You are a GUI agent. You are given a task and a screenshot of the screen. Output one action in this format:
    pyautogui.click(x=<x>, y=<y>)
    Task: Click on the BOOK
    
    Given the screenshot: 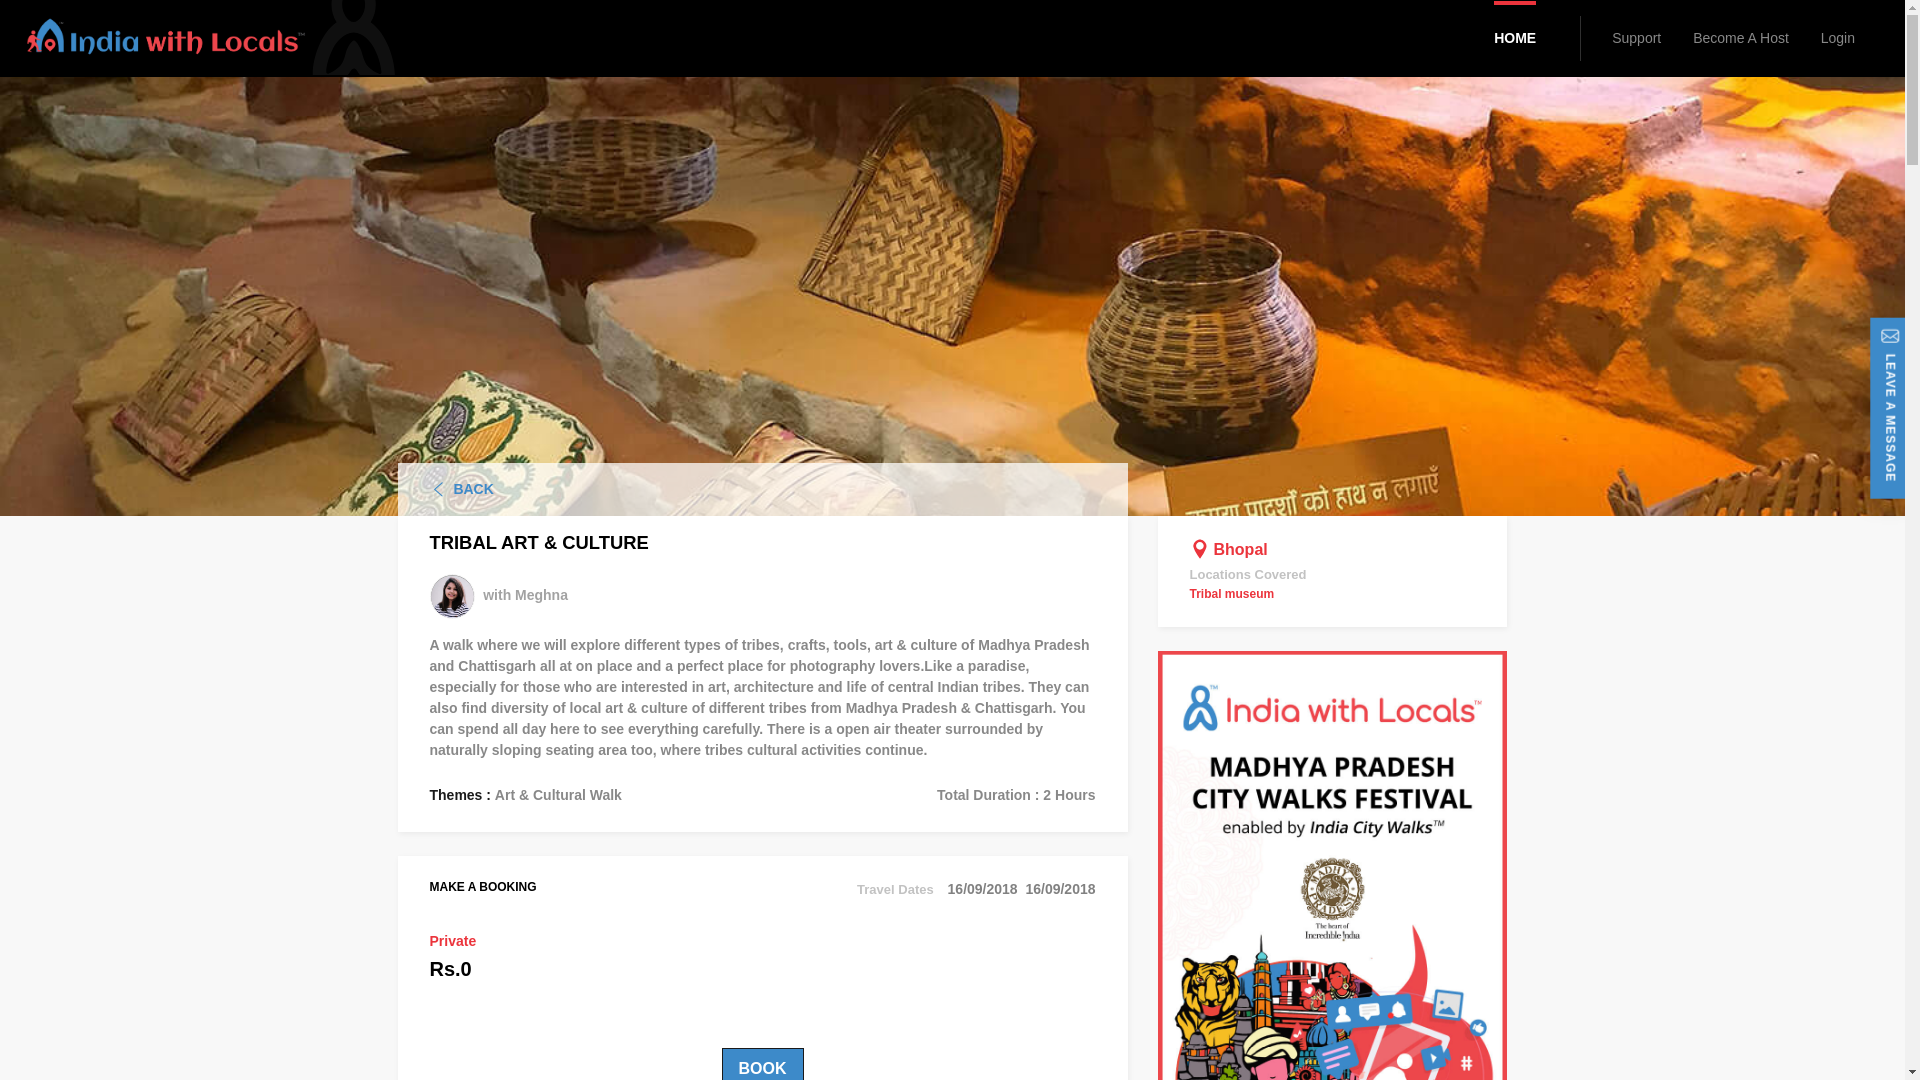 What is the action you would take?
    pyautogui.click(x=762, y=1064)
    